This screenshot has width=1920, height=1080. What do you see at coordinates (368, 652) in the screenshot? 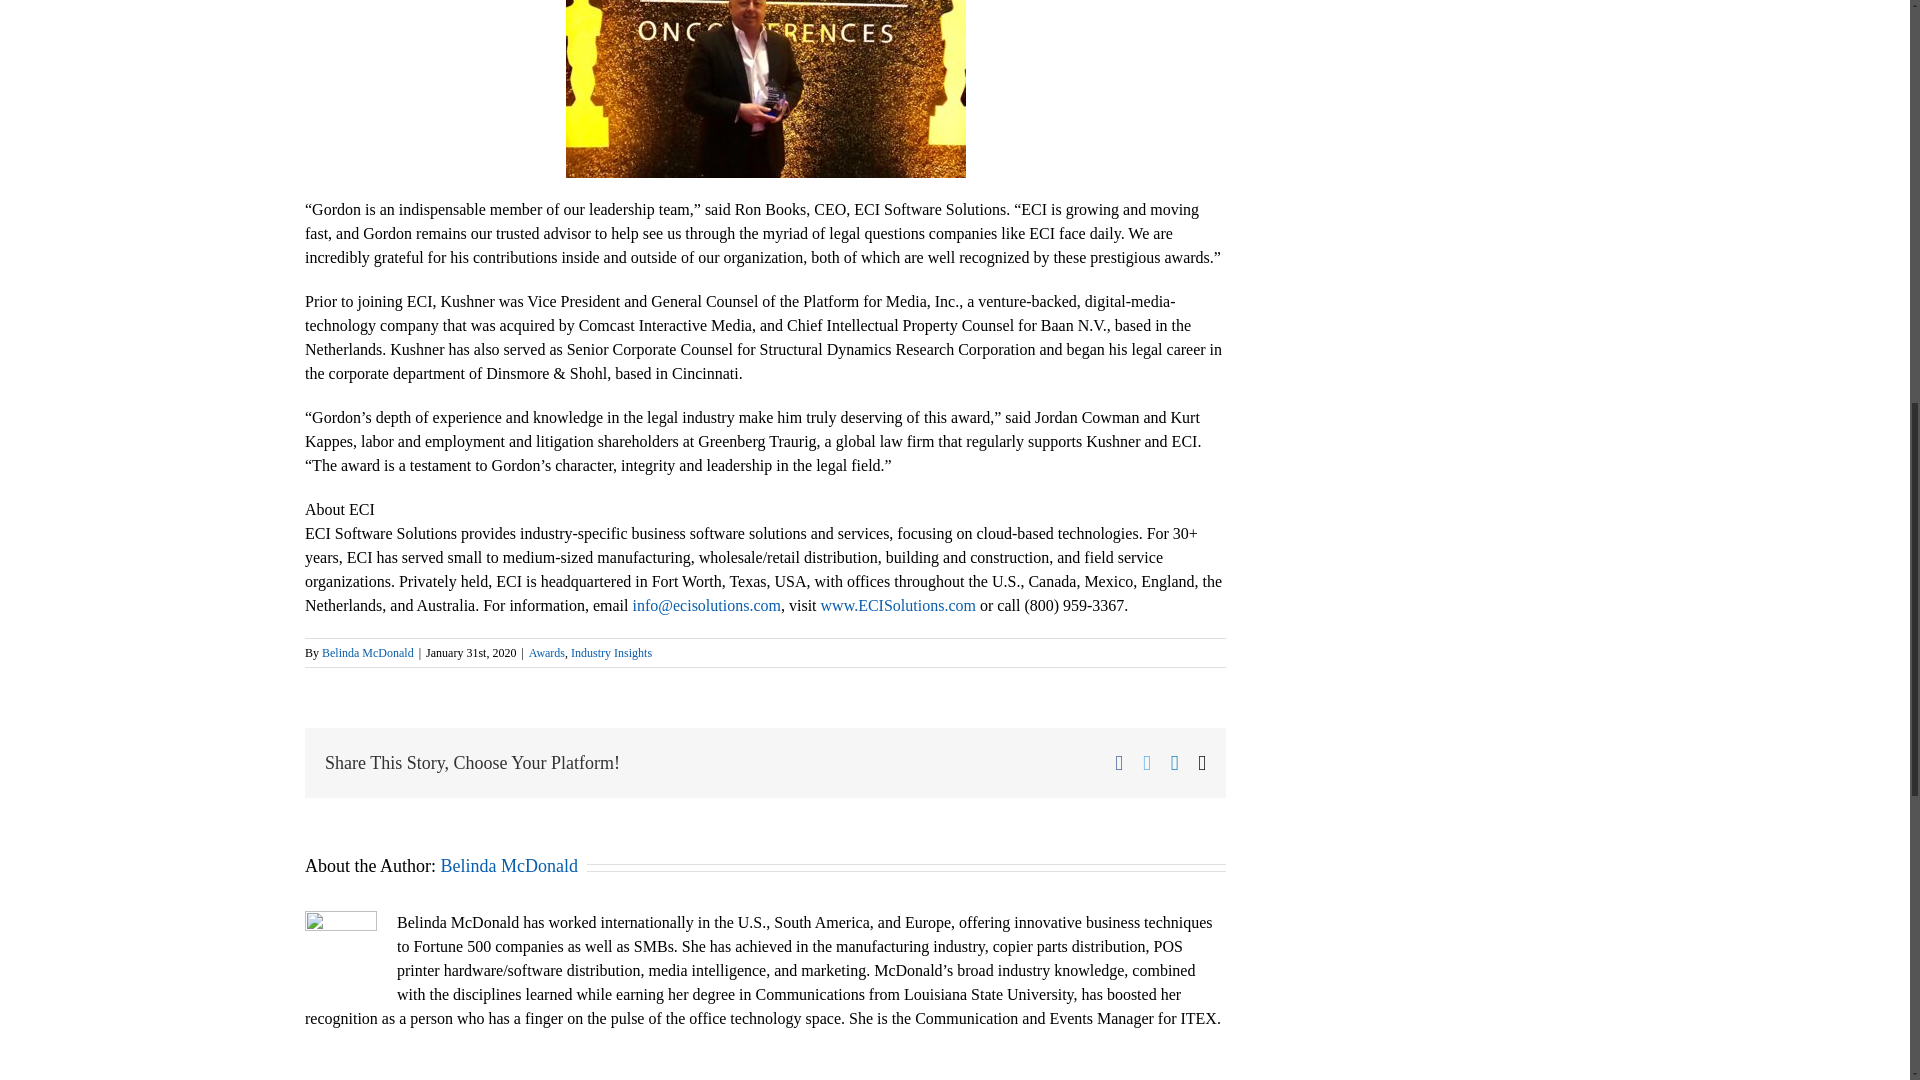
I see `Posts by Belinda McDonald` at bounding box center [368, 652].